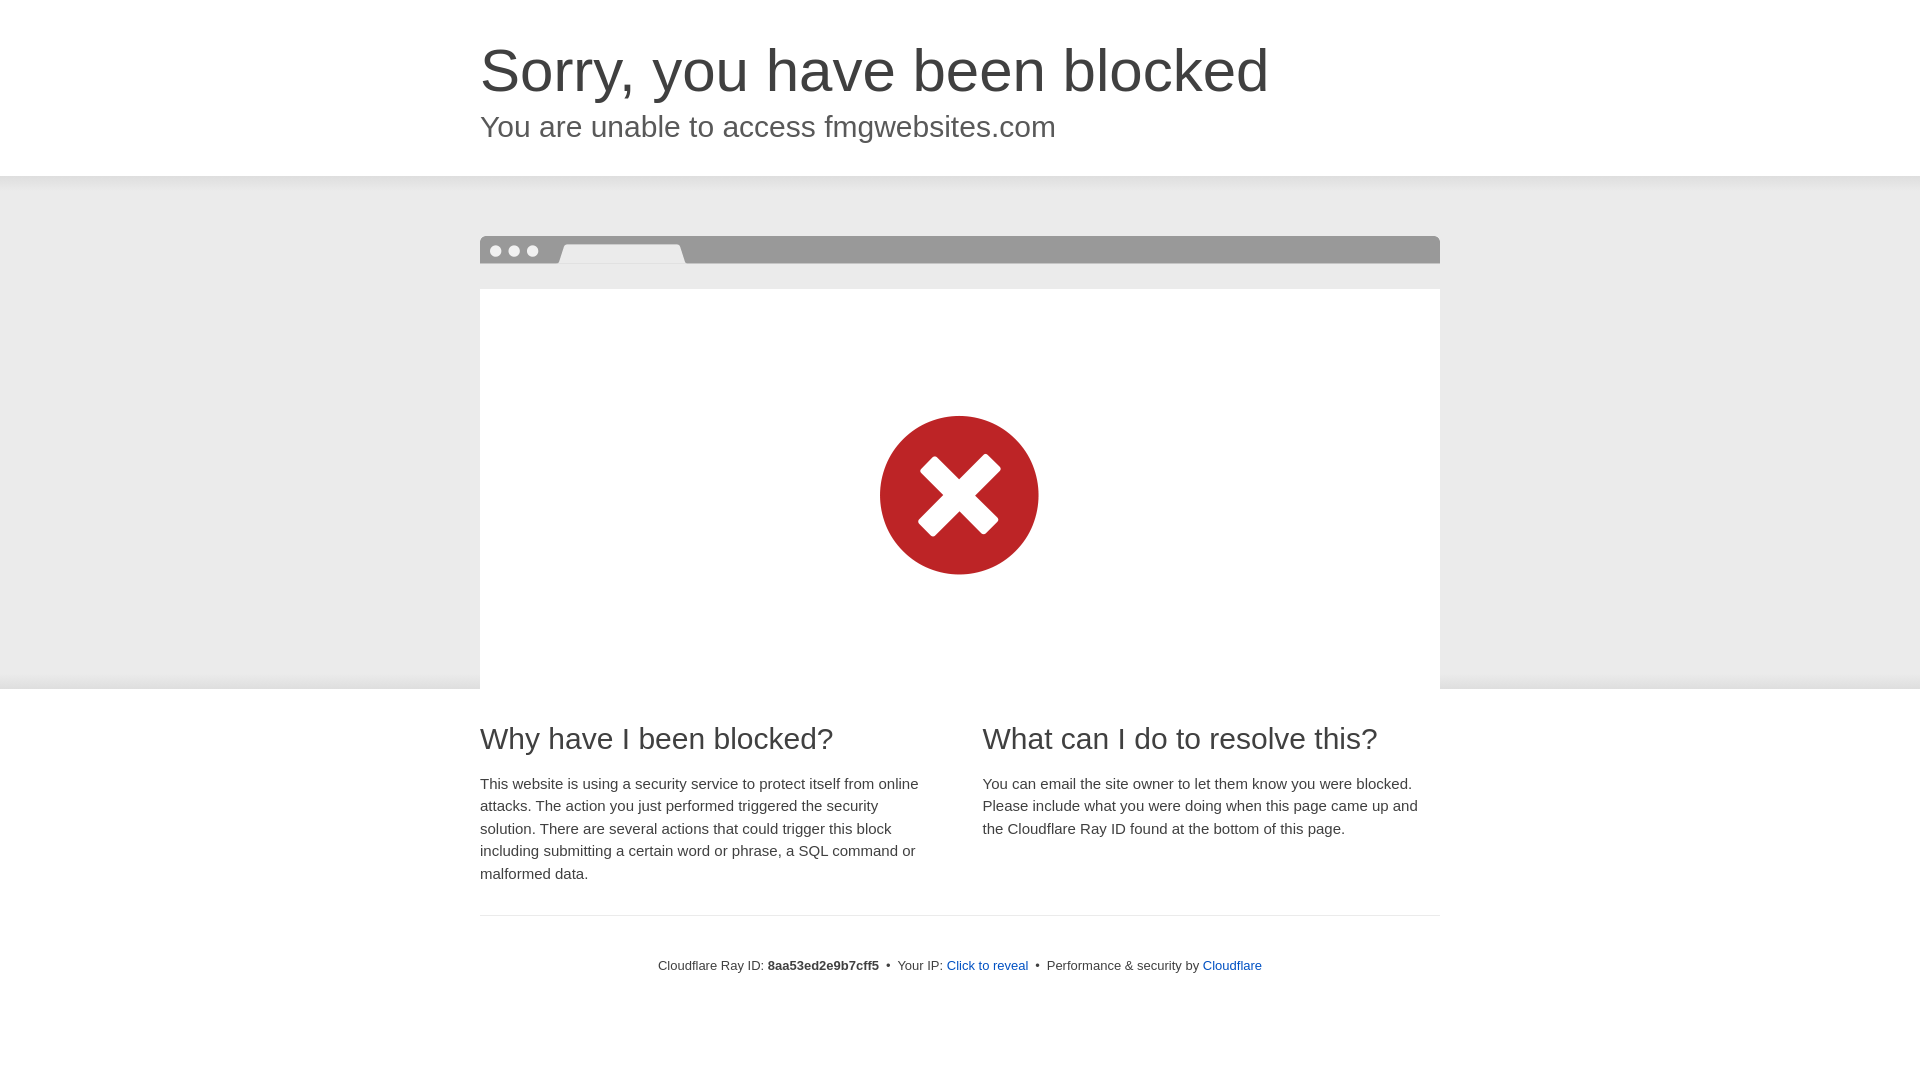 The width and height of the screenshot is (1920, 1080). What do you see at coordinates (988, 966) in the screenshot?
I see `Click to reveal` at bounding box center [988, 966].